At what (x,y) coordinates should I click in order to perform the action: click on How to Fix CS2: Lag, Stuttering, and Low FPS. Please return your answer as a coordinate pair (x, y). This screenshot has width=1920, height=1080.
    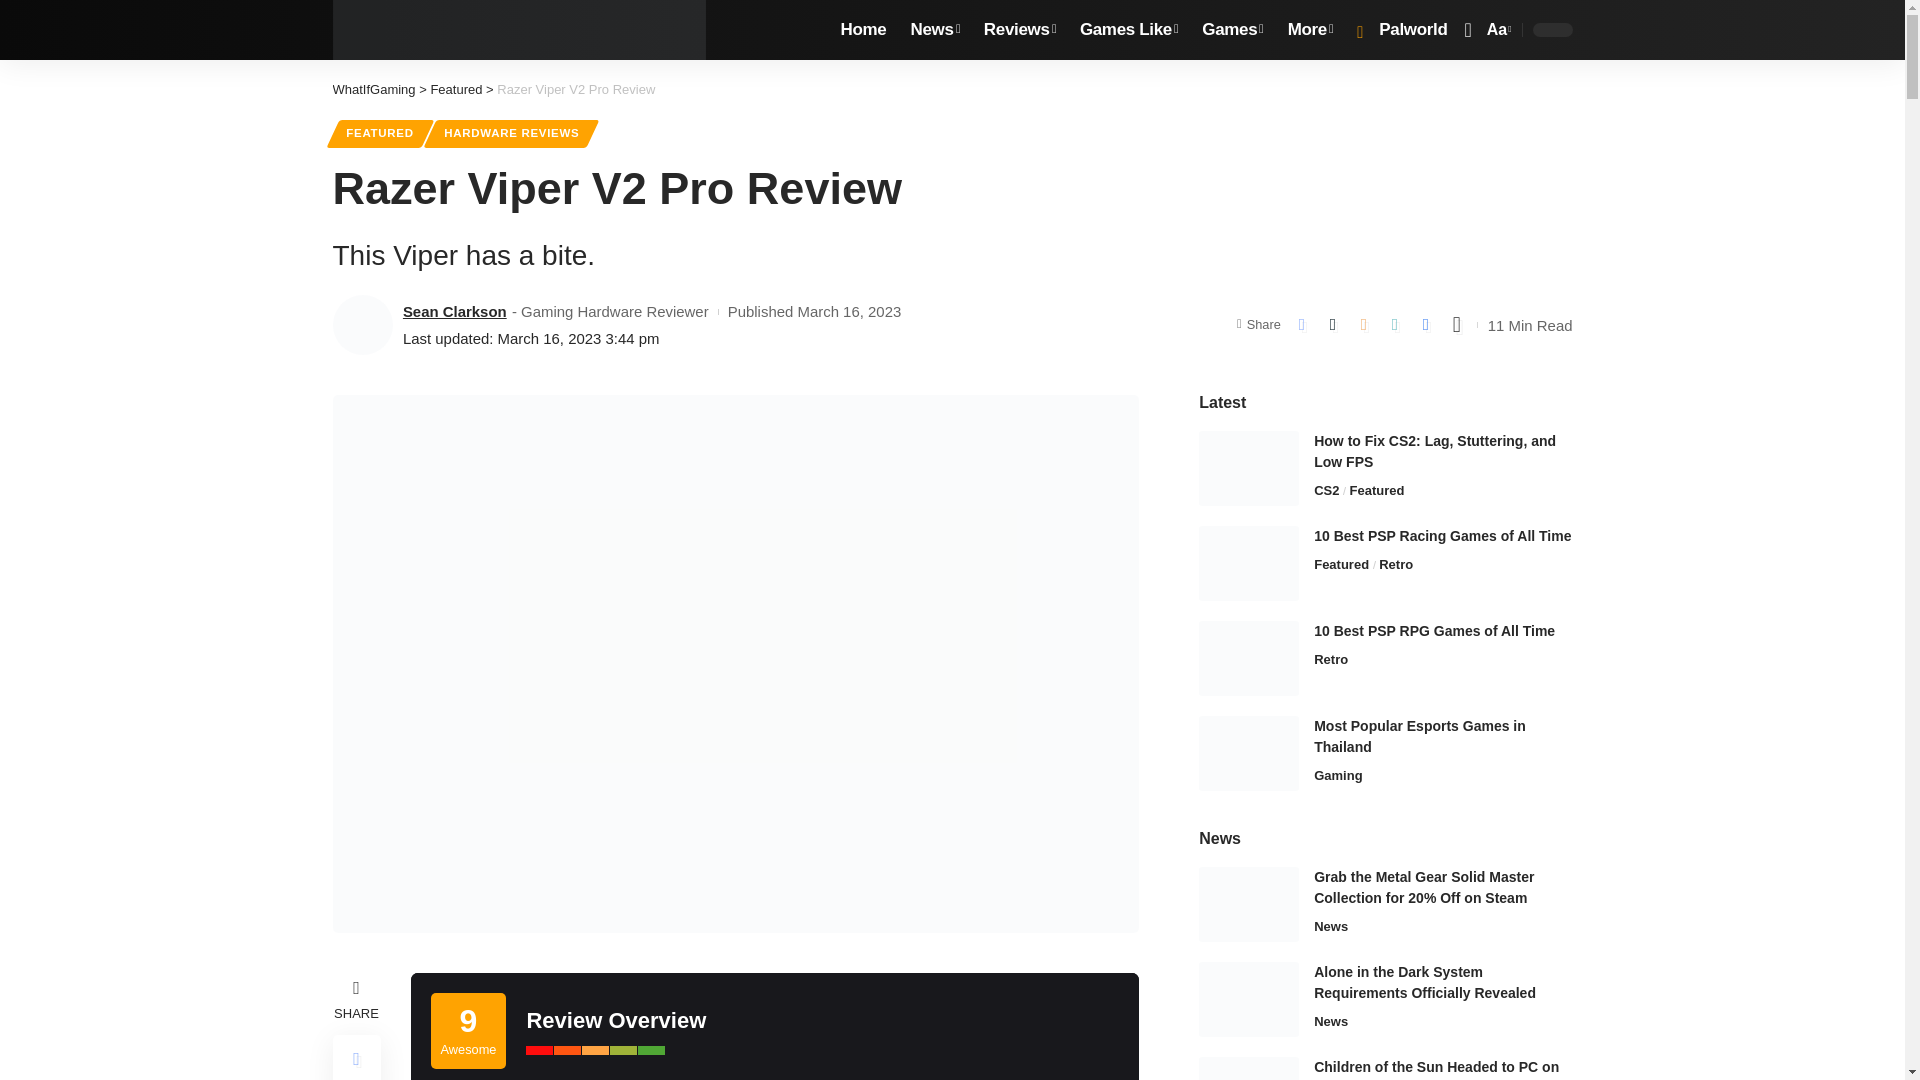
    Looking at the image, I should click on (1248, 468).